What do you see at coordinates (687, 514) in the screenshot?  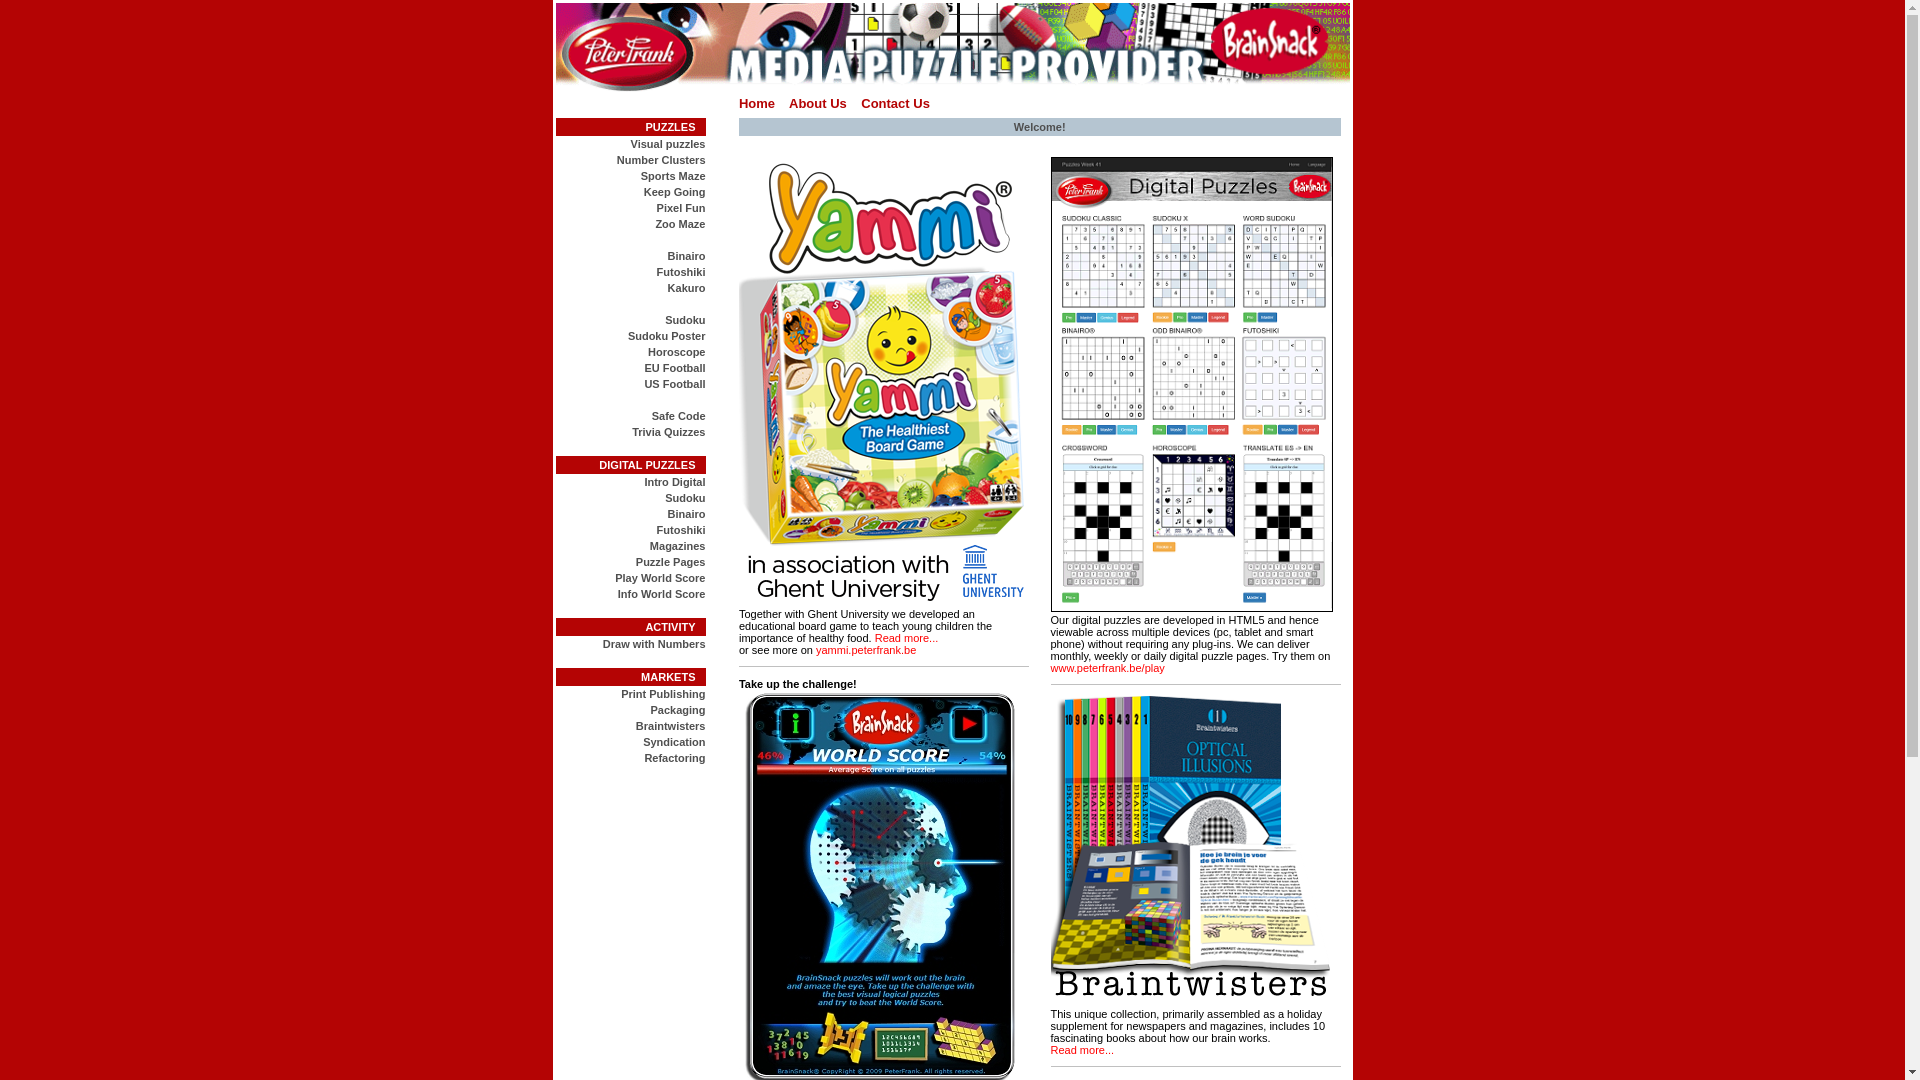 I see `Binairo` at bounding box center [687, 514].